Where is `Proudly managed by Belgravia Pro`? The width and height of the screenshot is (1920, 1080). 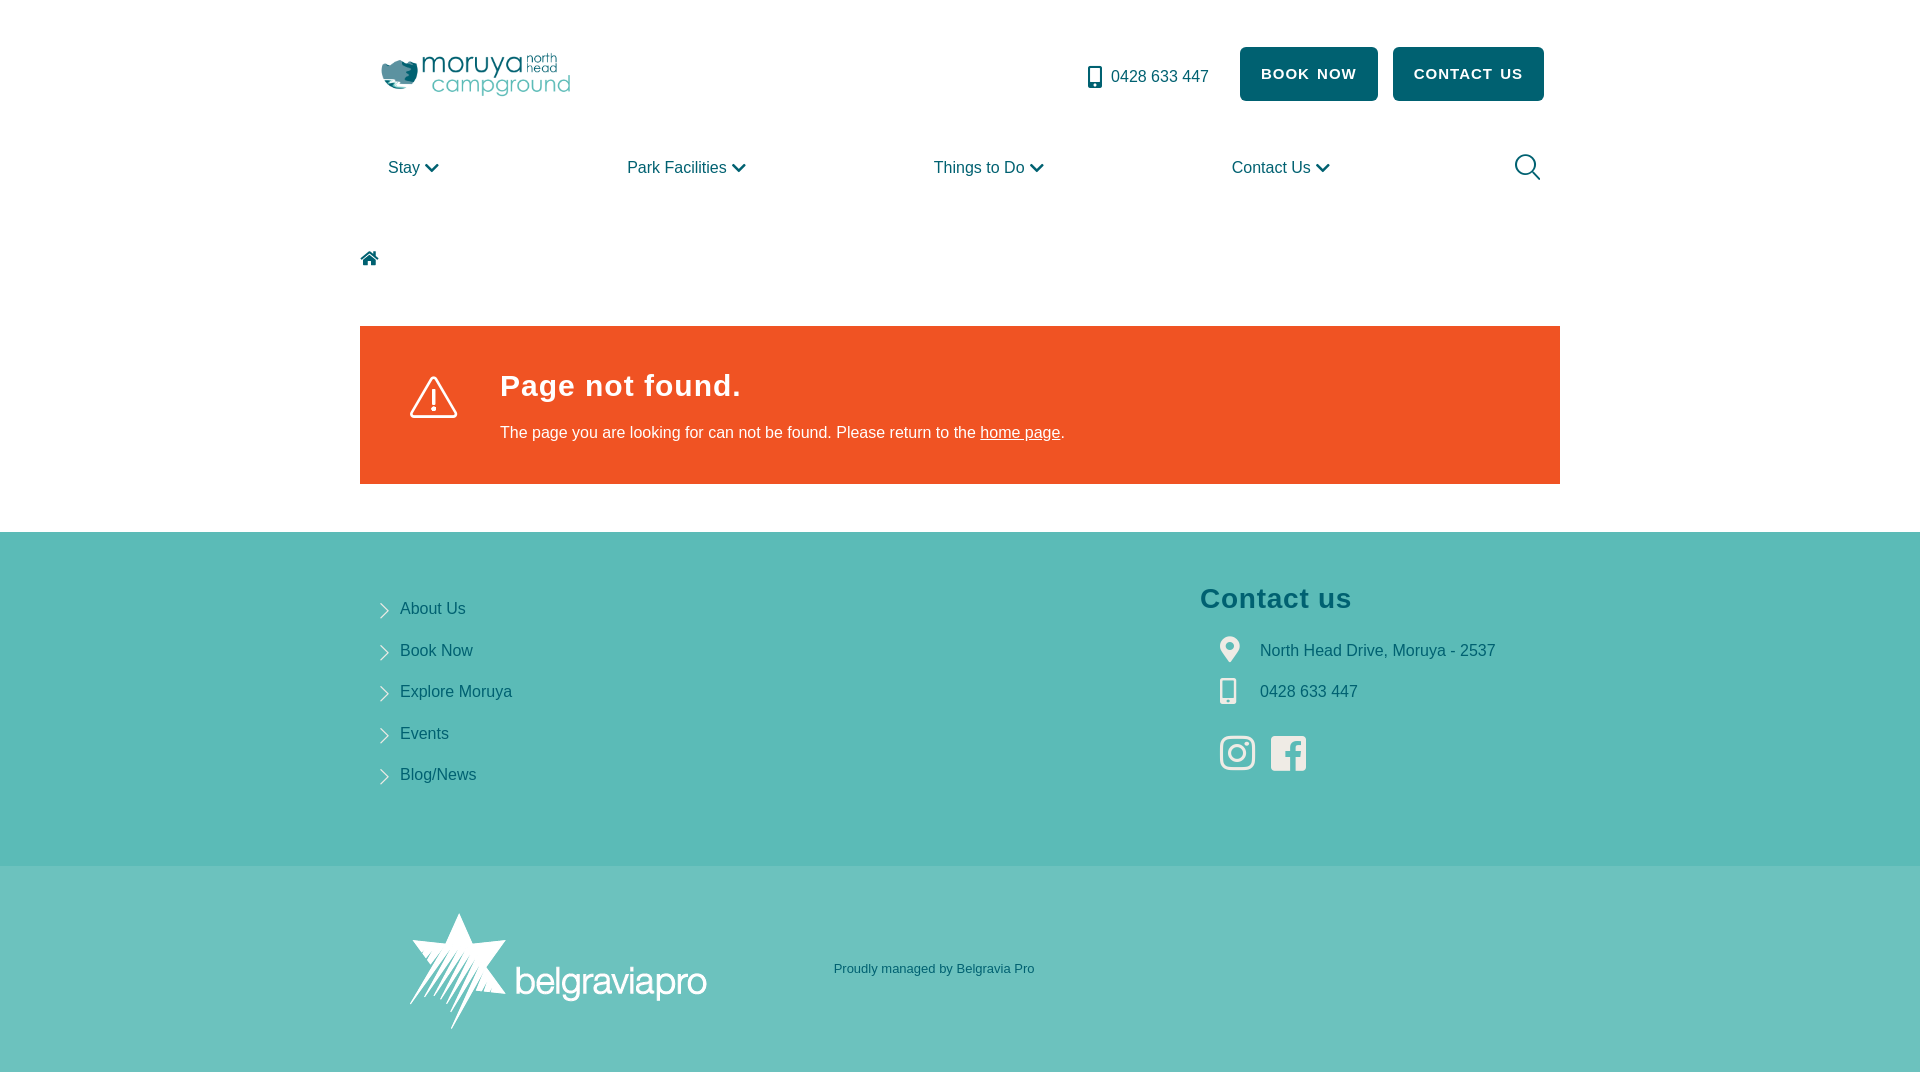 Proudly managed by Belgravia Pro is located at coordinates (934, 968).